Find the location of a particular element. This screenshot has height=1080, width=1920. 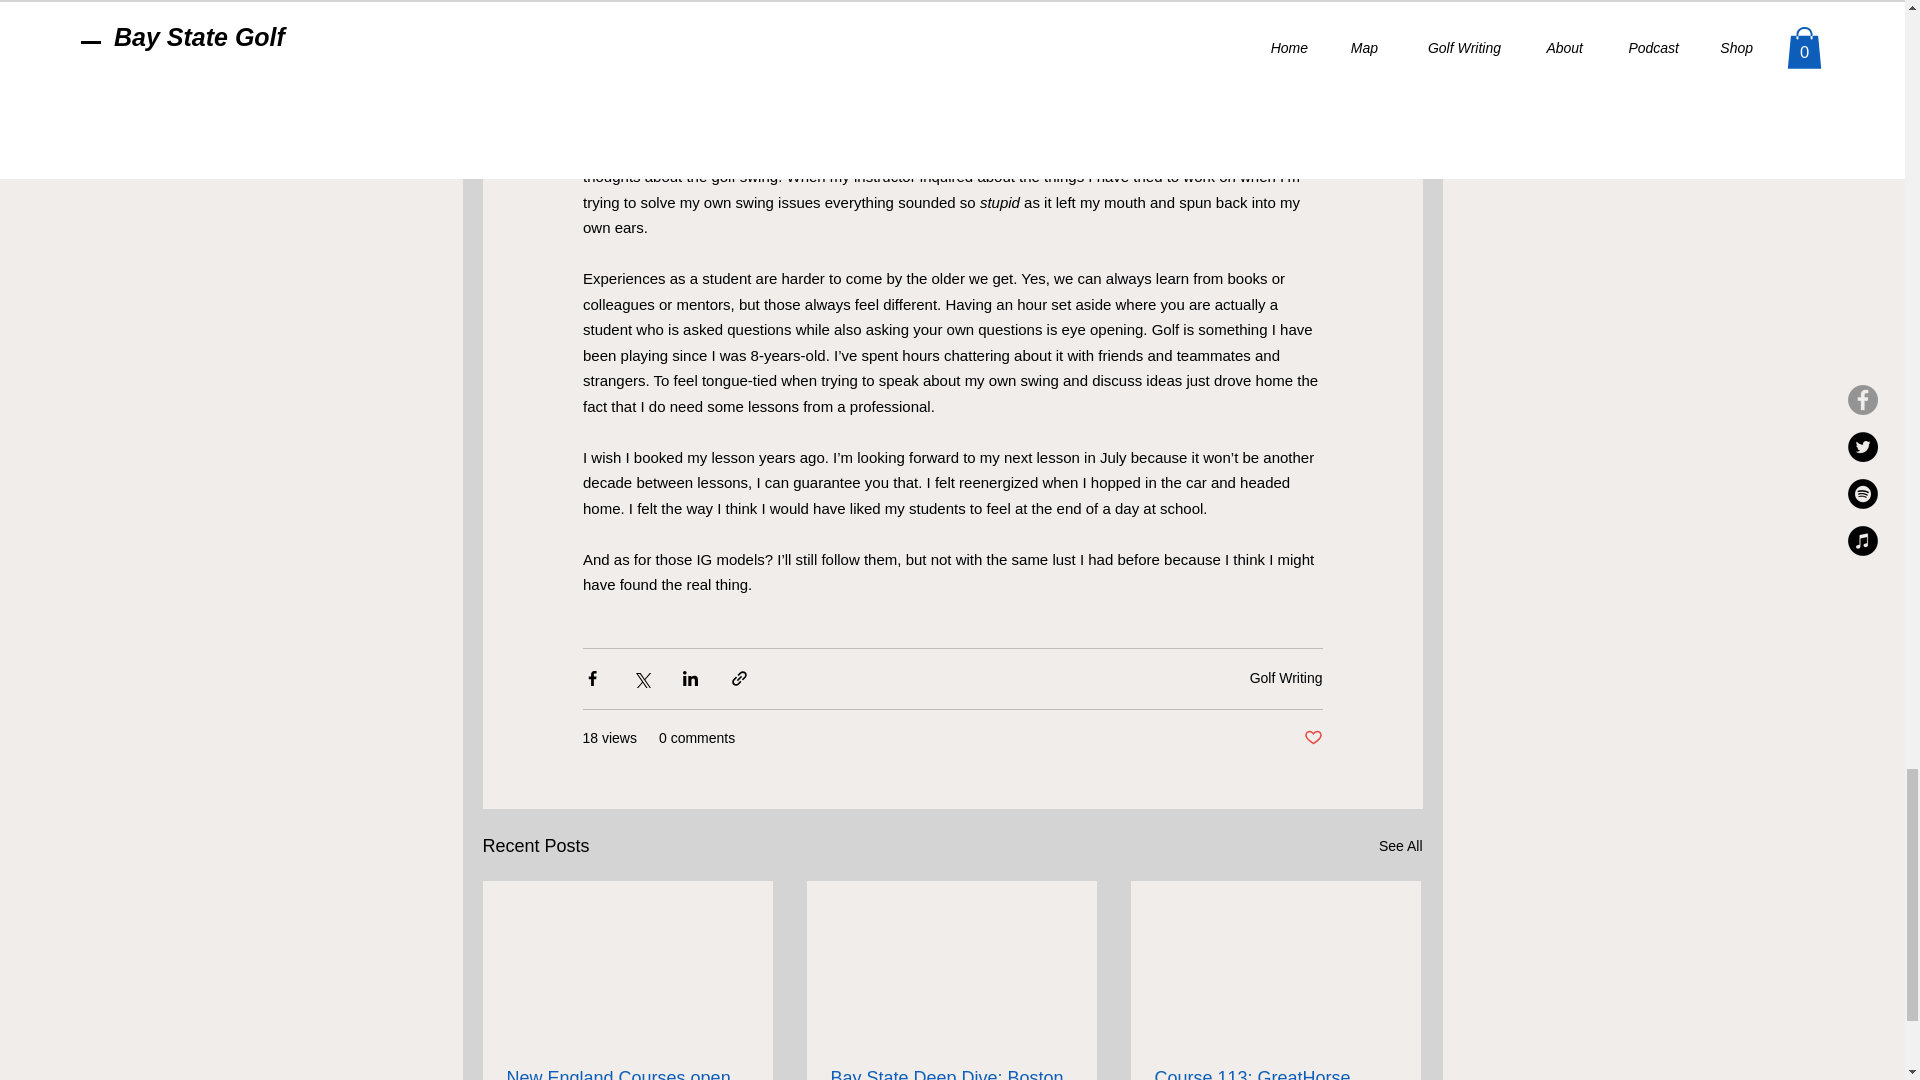

New England Courses open in the winter is located at coordinates (627, 1074).